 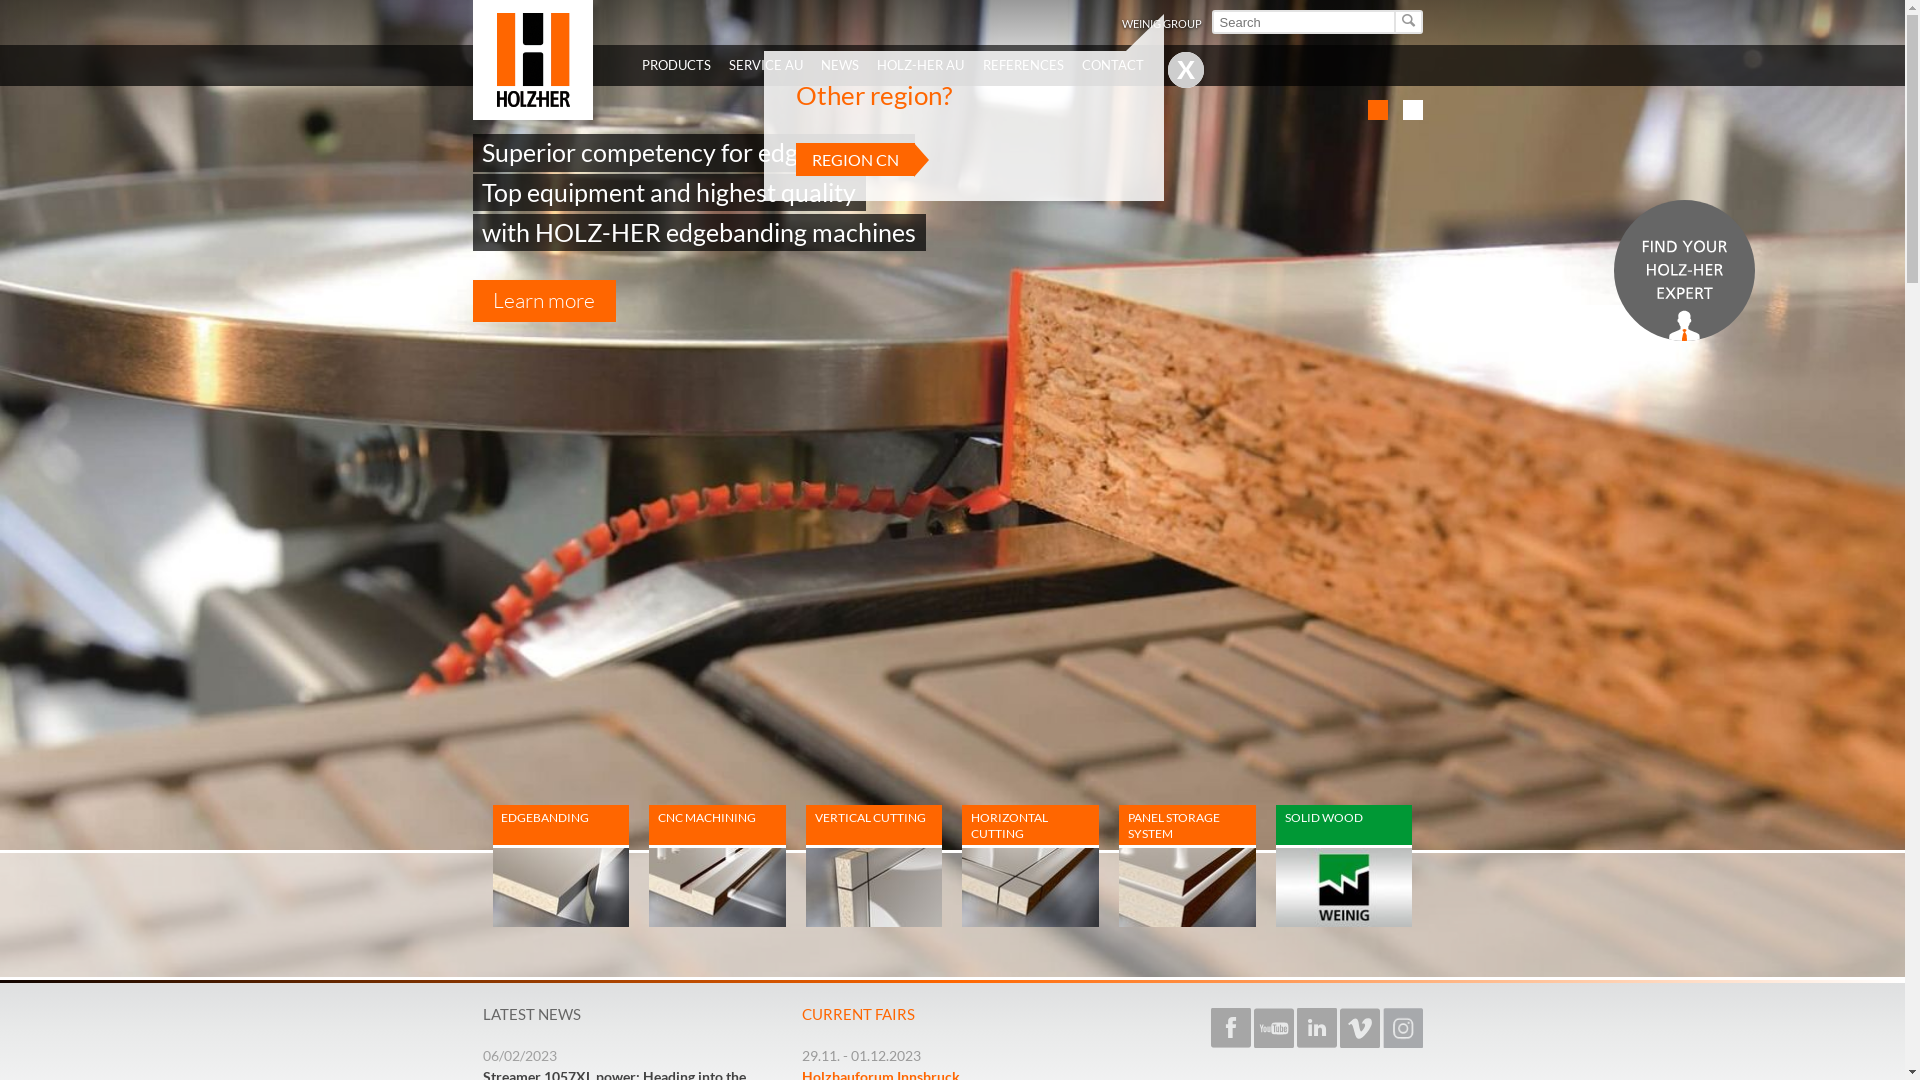 I want to click on HORIZONTAL CUTTING, so click(x=1030, y=866).